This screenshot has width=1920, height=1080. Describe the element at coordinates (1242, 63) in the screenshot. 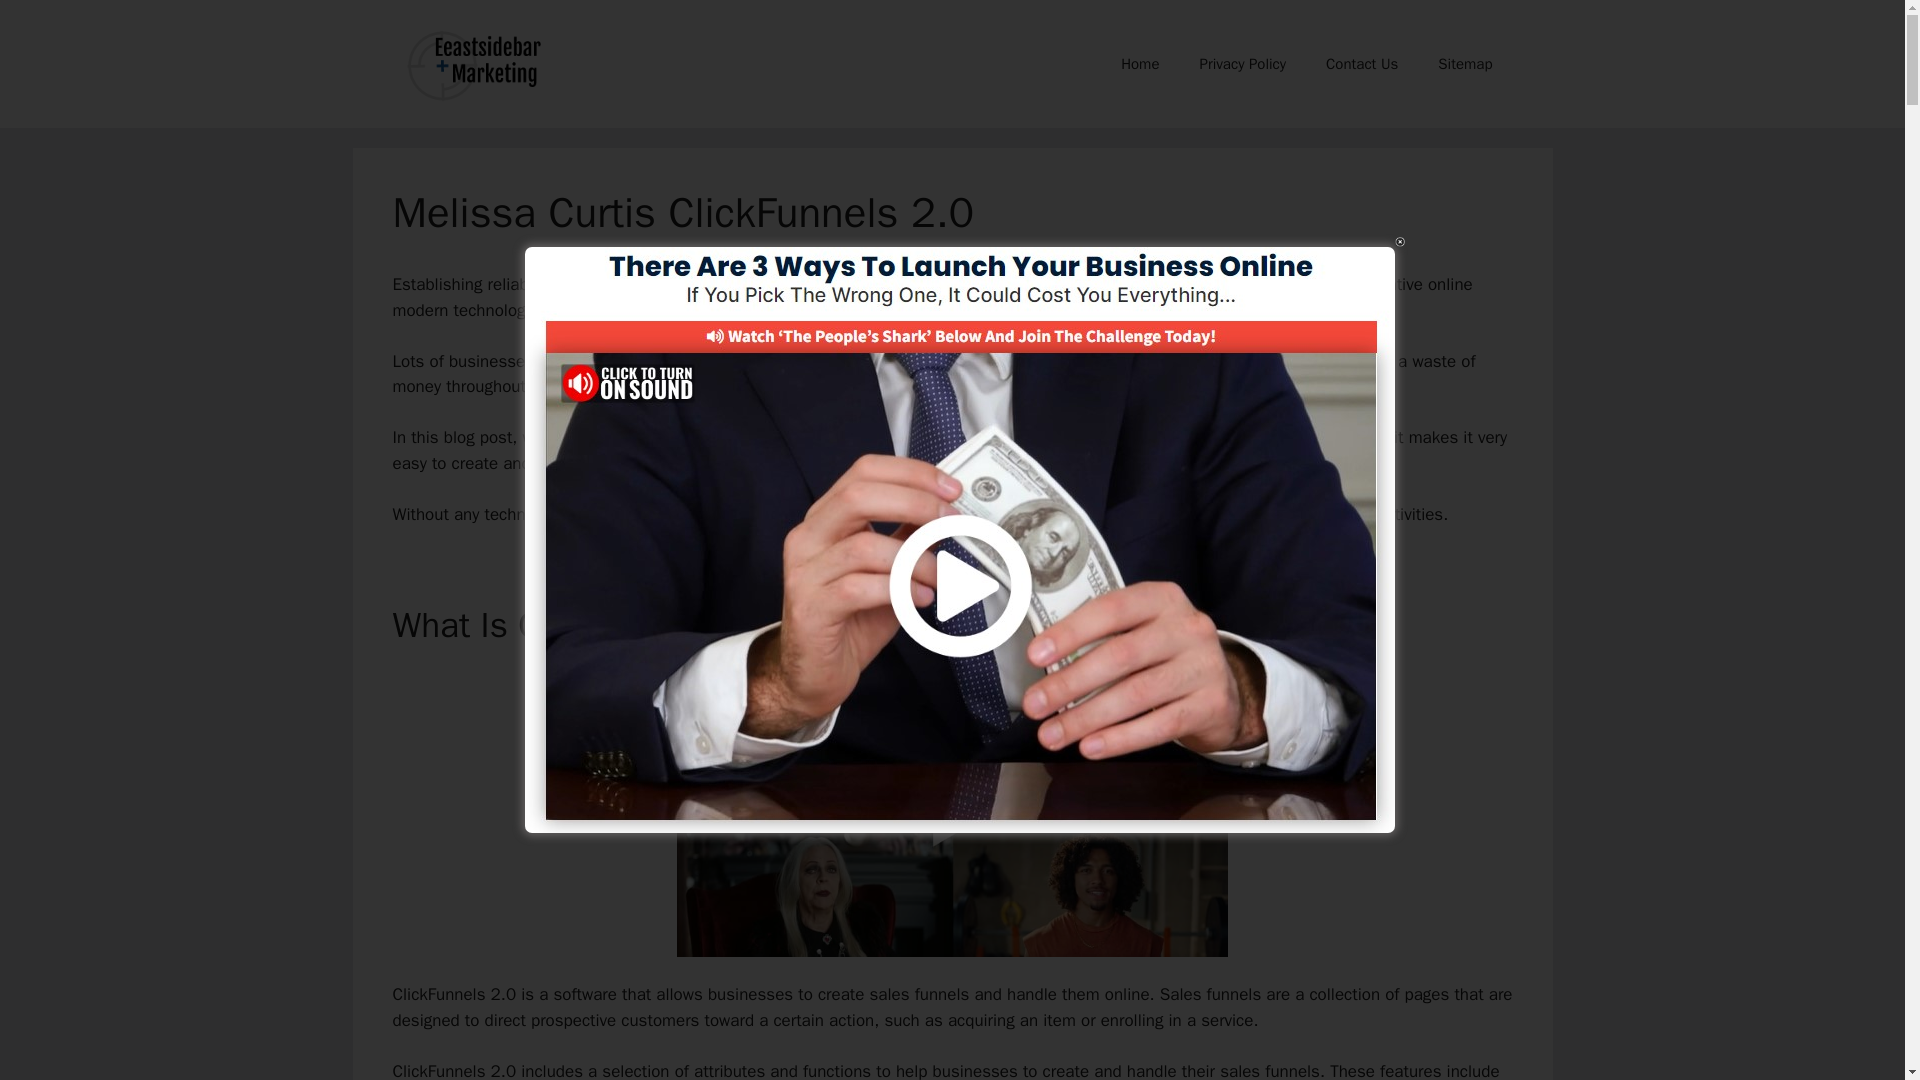

I see `Privacy Policy` at that location.